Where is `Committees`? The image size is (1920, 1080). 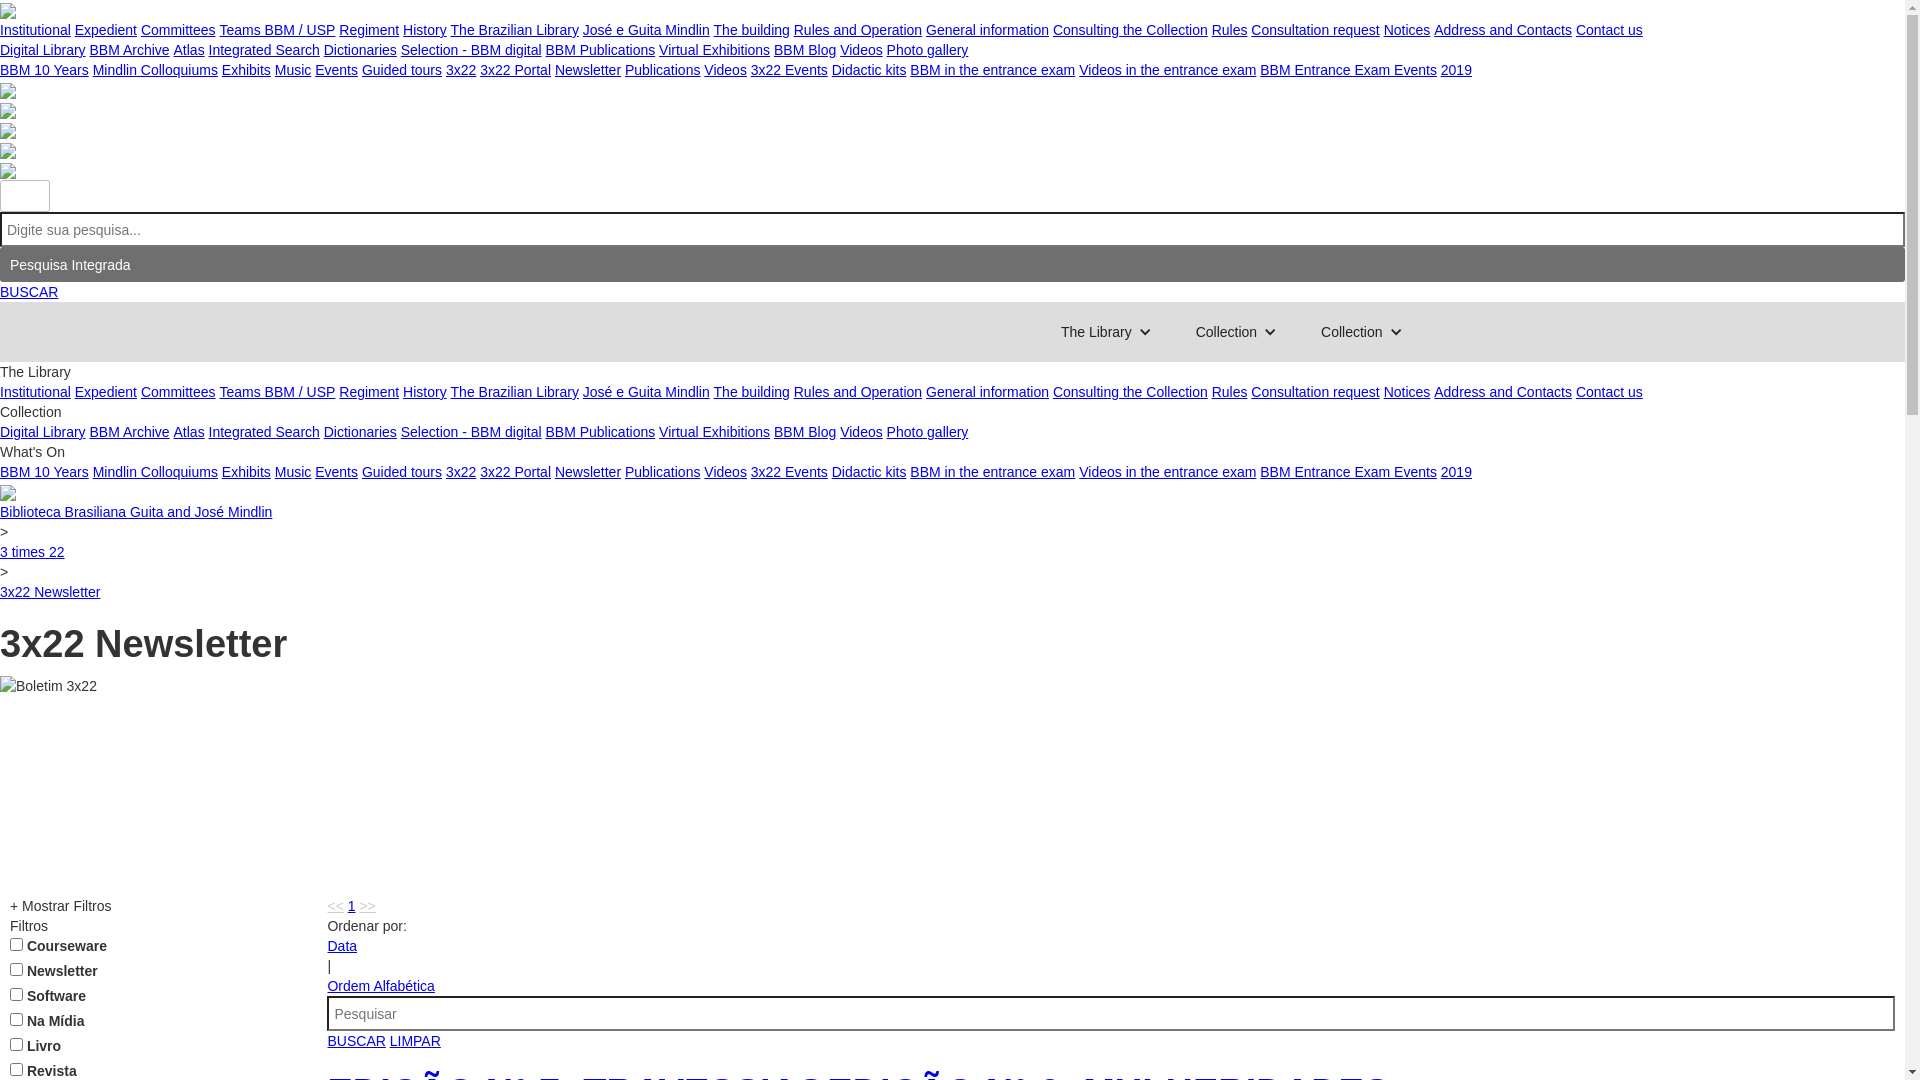
Committees is located at coordinates (178, 30).